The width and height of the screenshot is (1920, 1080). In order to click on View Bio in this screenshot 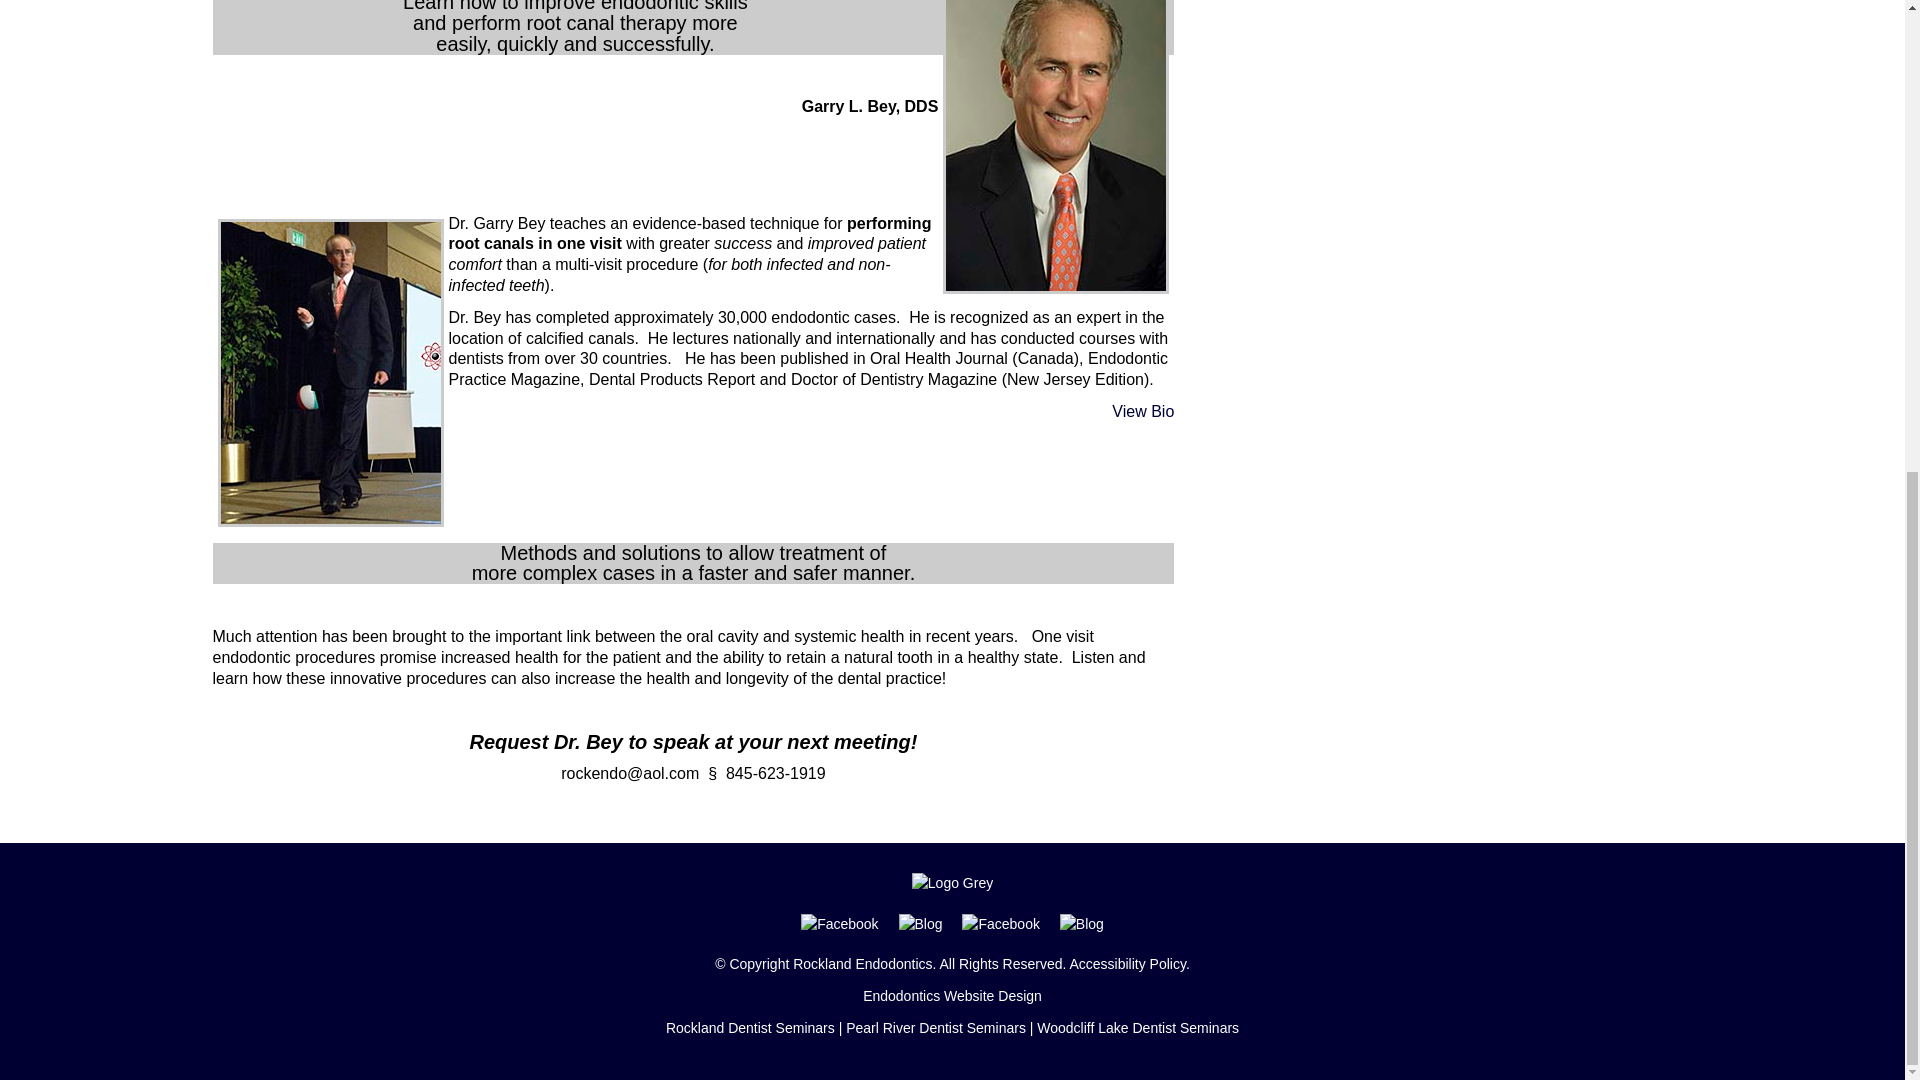, I will do `click(1142, 412)`.